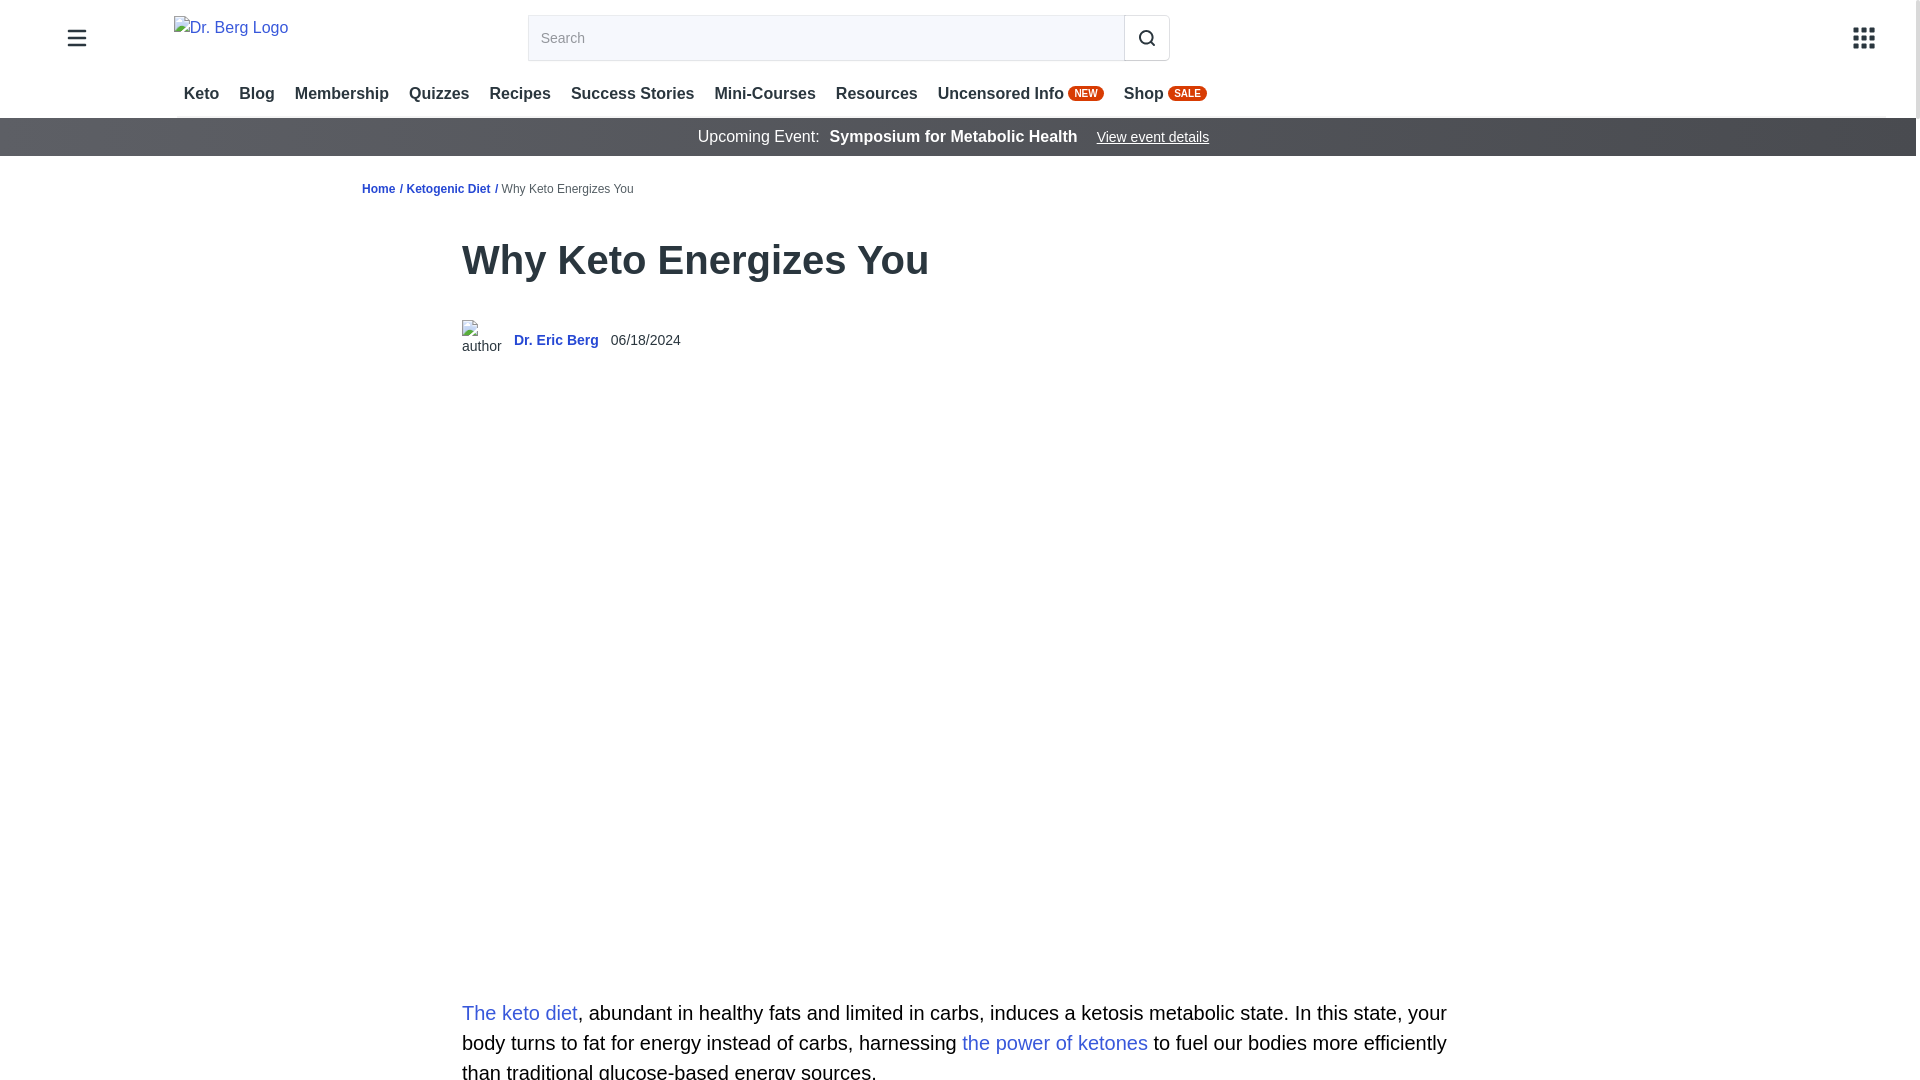 This screenshot has width=1920, height=1080. Describe the element at coordinates (447, 188) in the screenshot. I see `Ketogenic Diet` at that location.